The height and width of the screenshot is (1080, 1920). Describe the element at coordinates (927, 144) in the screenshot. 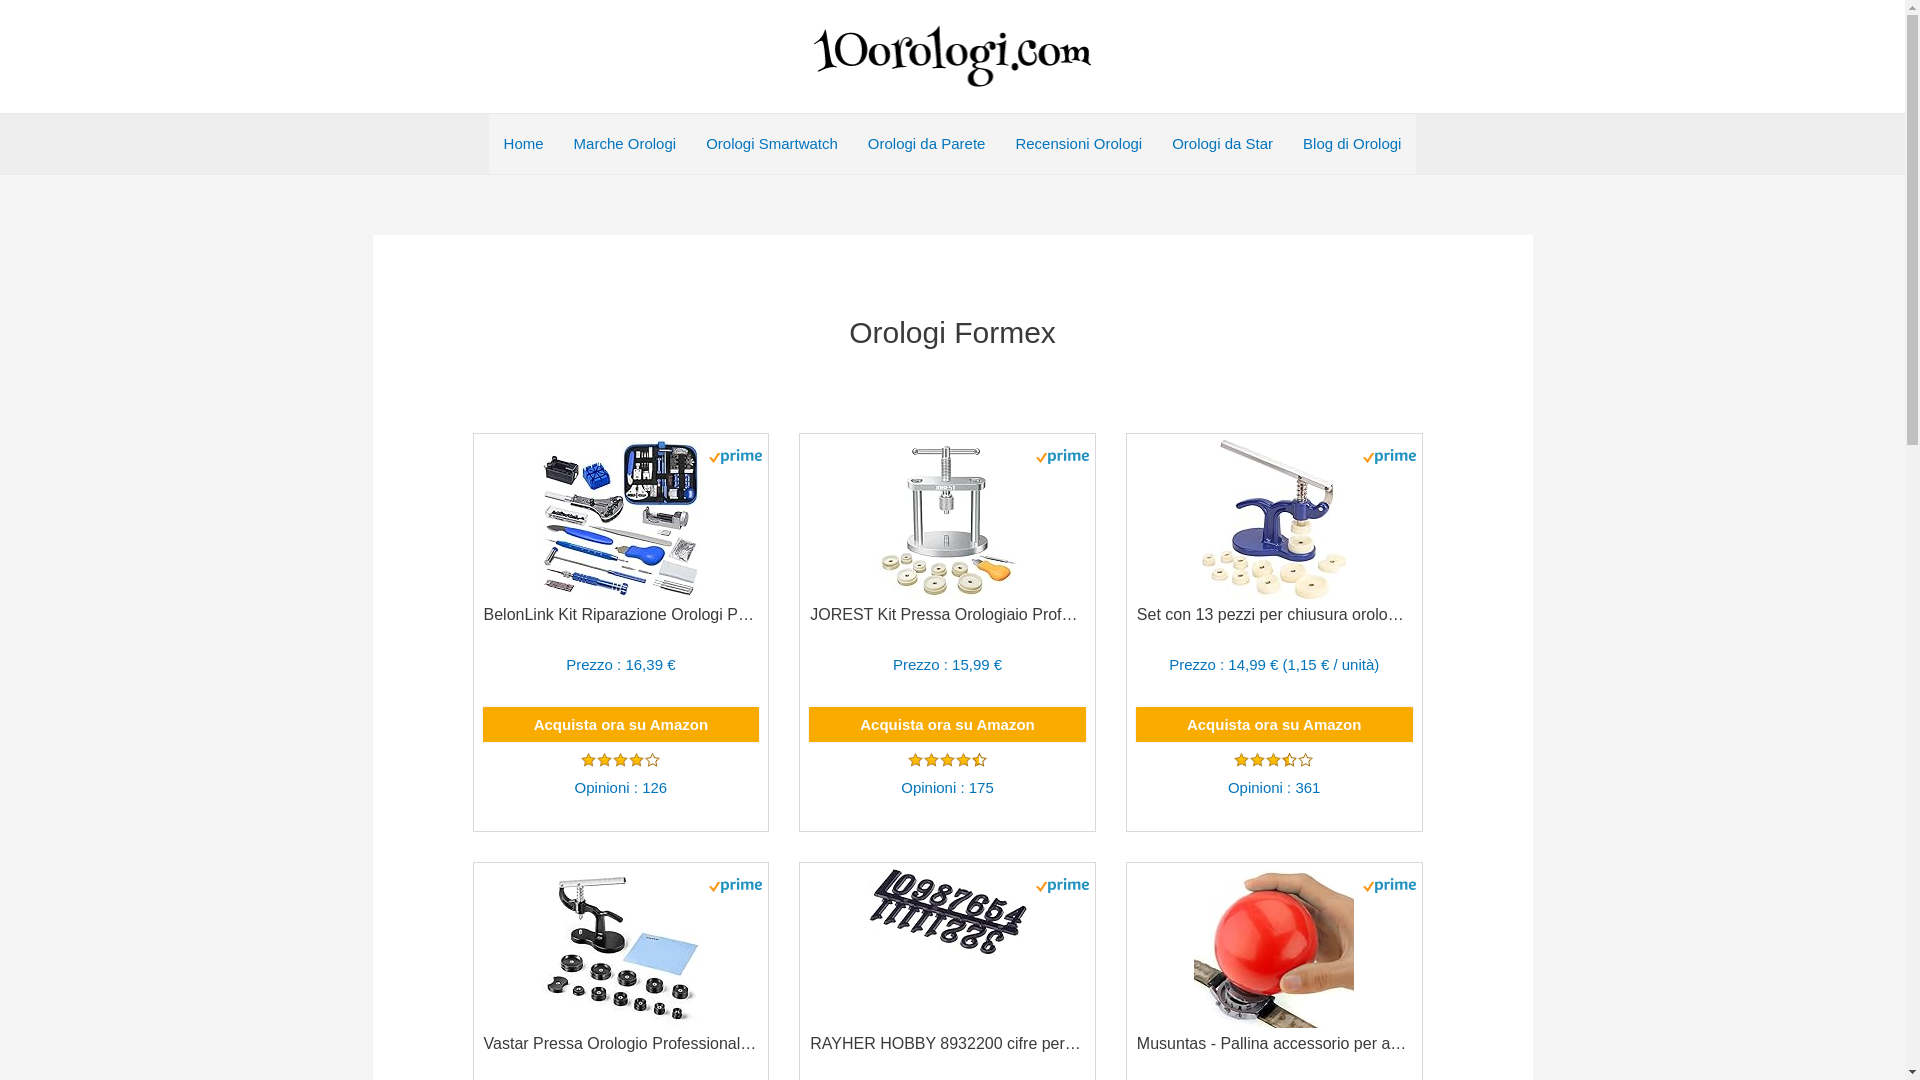

I see `Orologi da Parete` at that location.